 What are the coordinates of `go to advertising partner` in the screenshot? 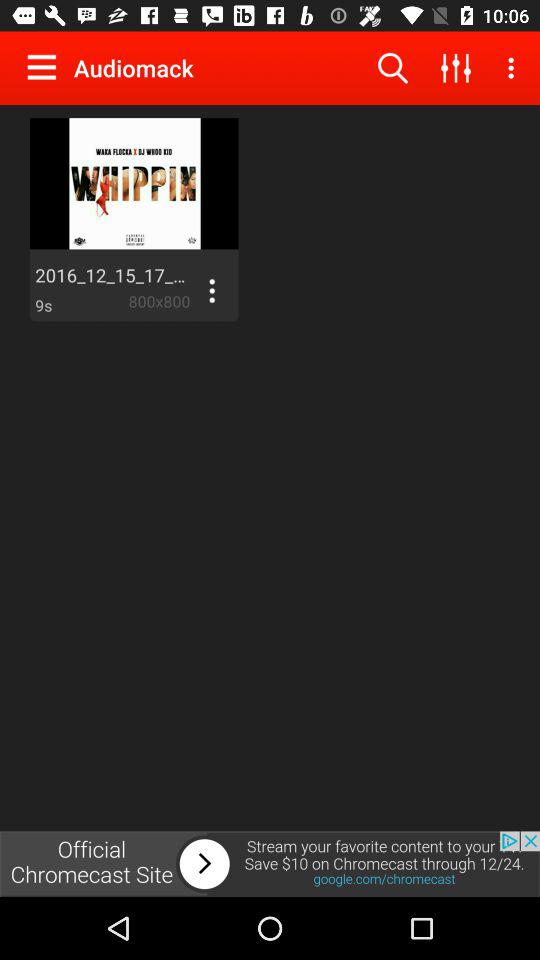 It's located at (270, 864).